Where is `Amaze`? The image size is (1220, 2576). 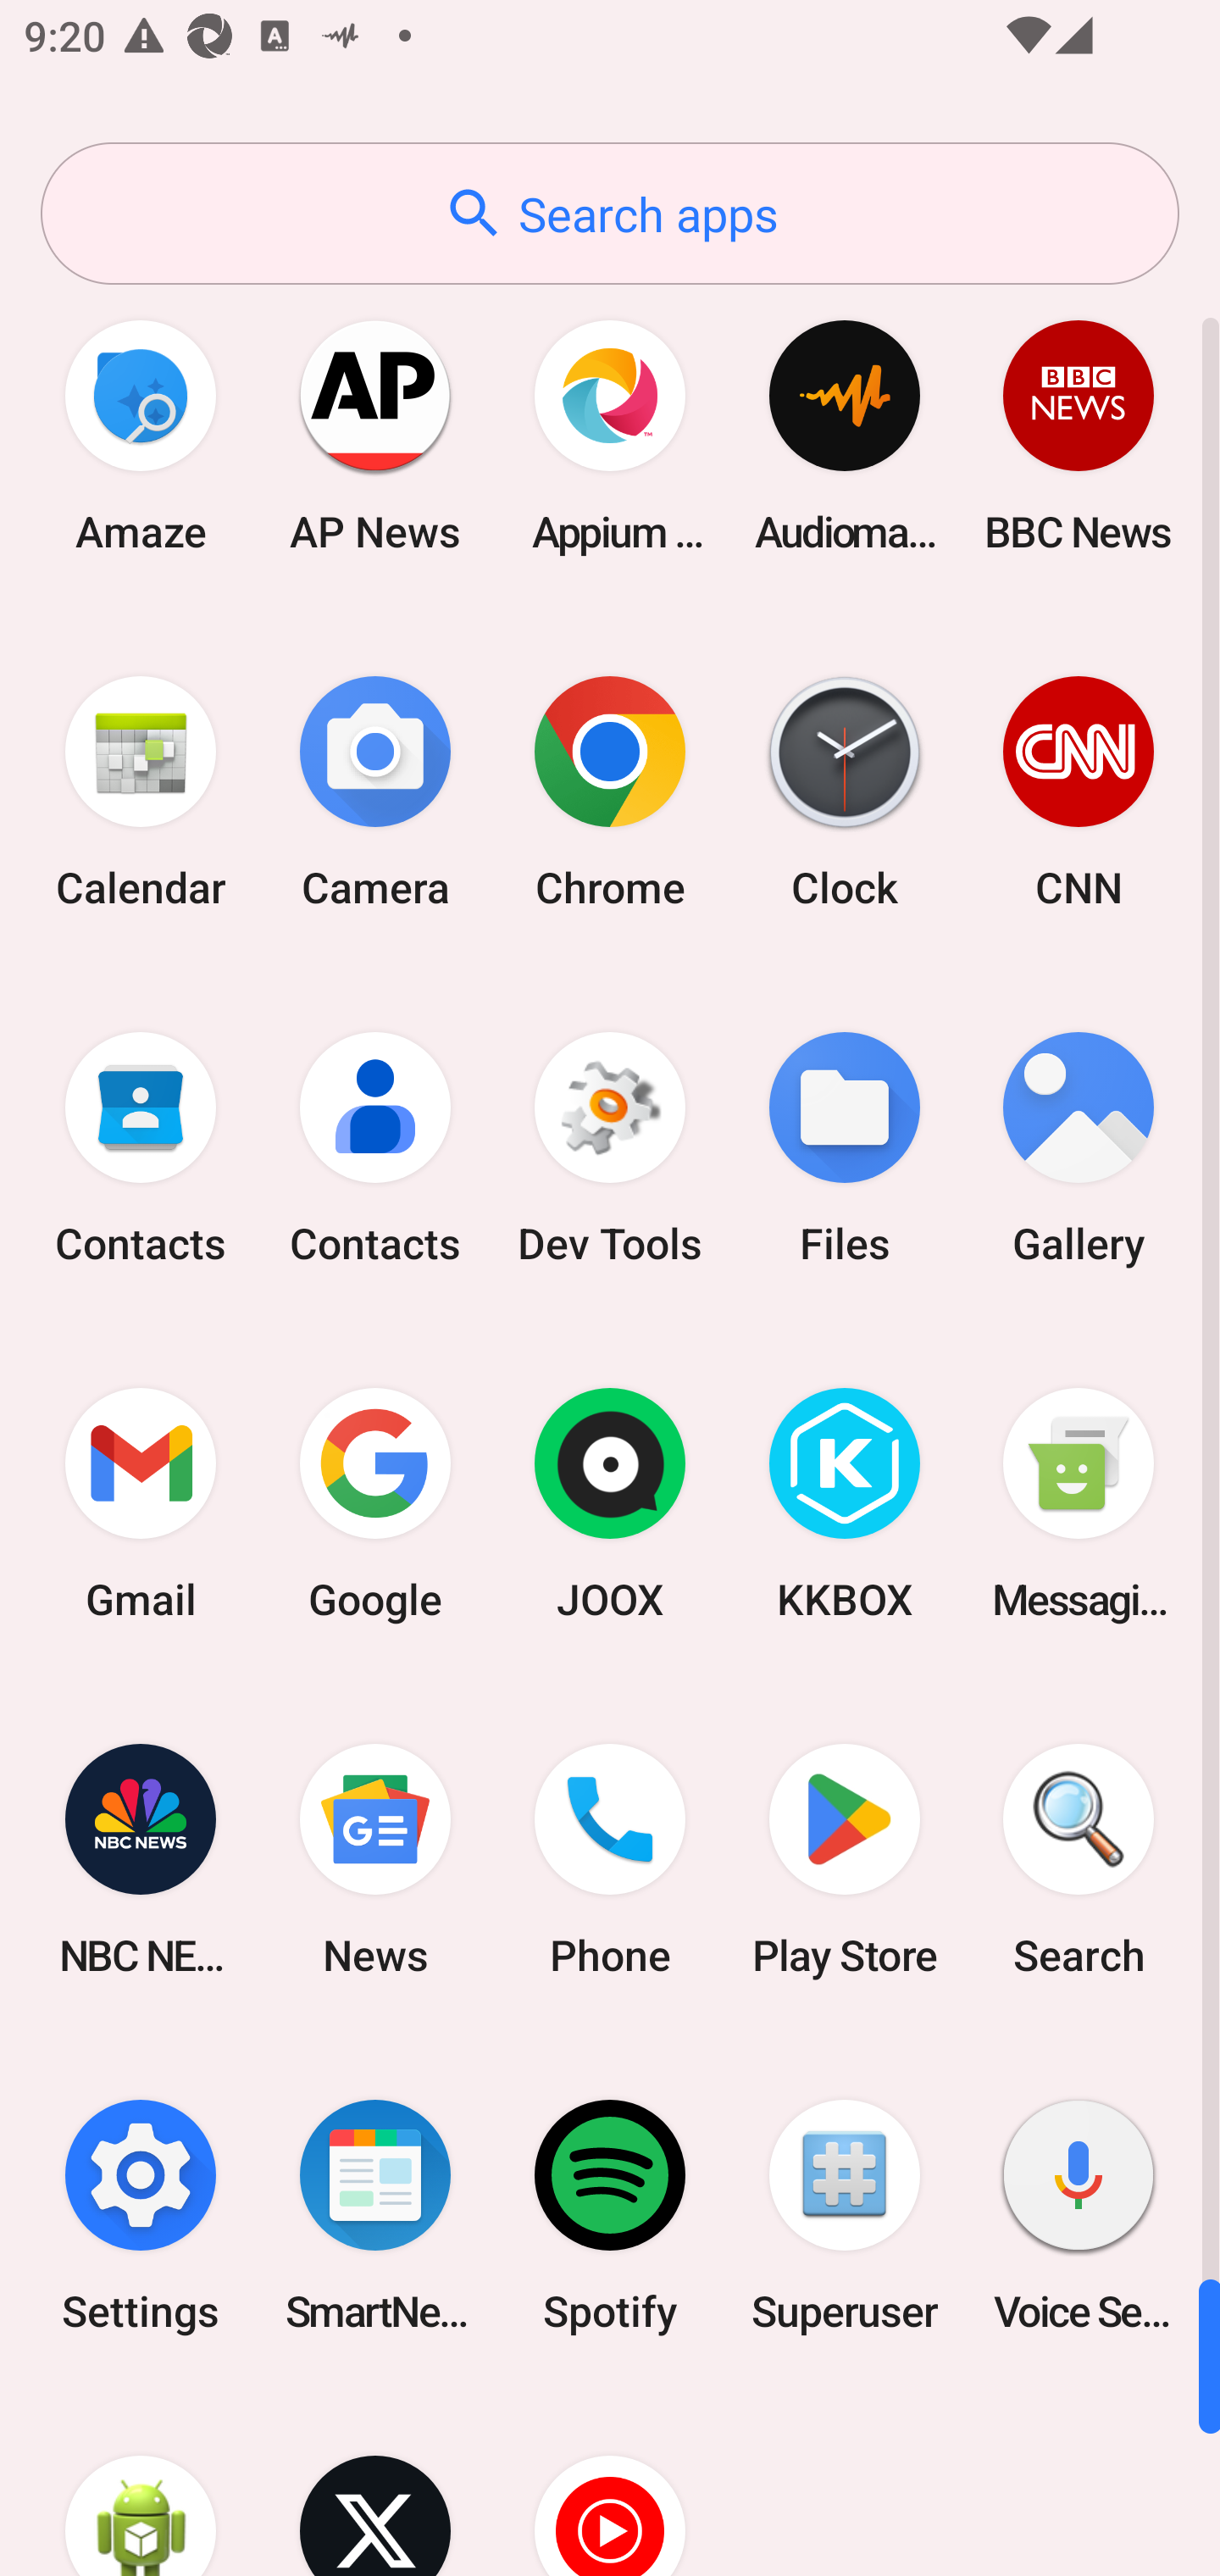
Amaze is located at coordinates (141, 436).